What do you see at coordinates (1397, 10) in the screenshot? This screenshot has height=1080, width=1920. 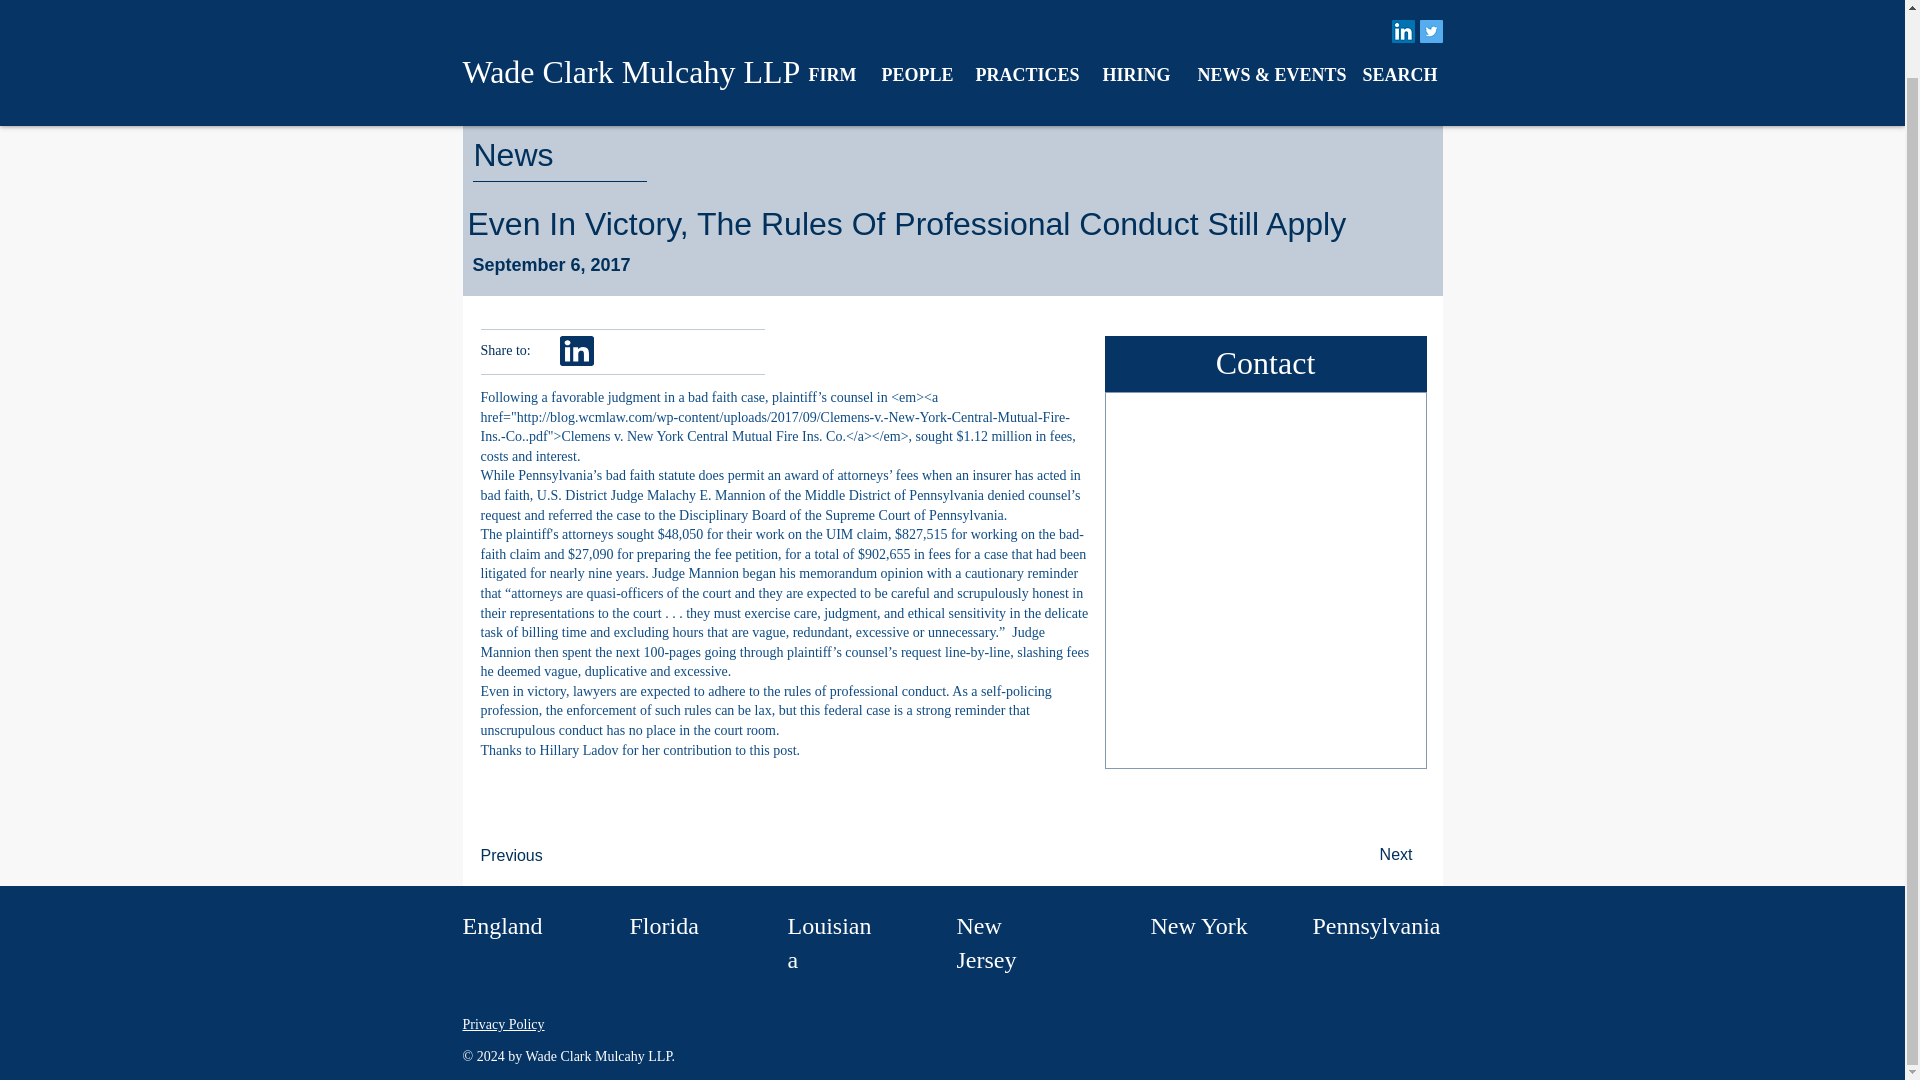 I see `SEARCH` at bounding box center [1397, 10].